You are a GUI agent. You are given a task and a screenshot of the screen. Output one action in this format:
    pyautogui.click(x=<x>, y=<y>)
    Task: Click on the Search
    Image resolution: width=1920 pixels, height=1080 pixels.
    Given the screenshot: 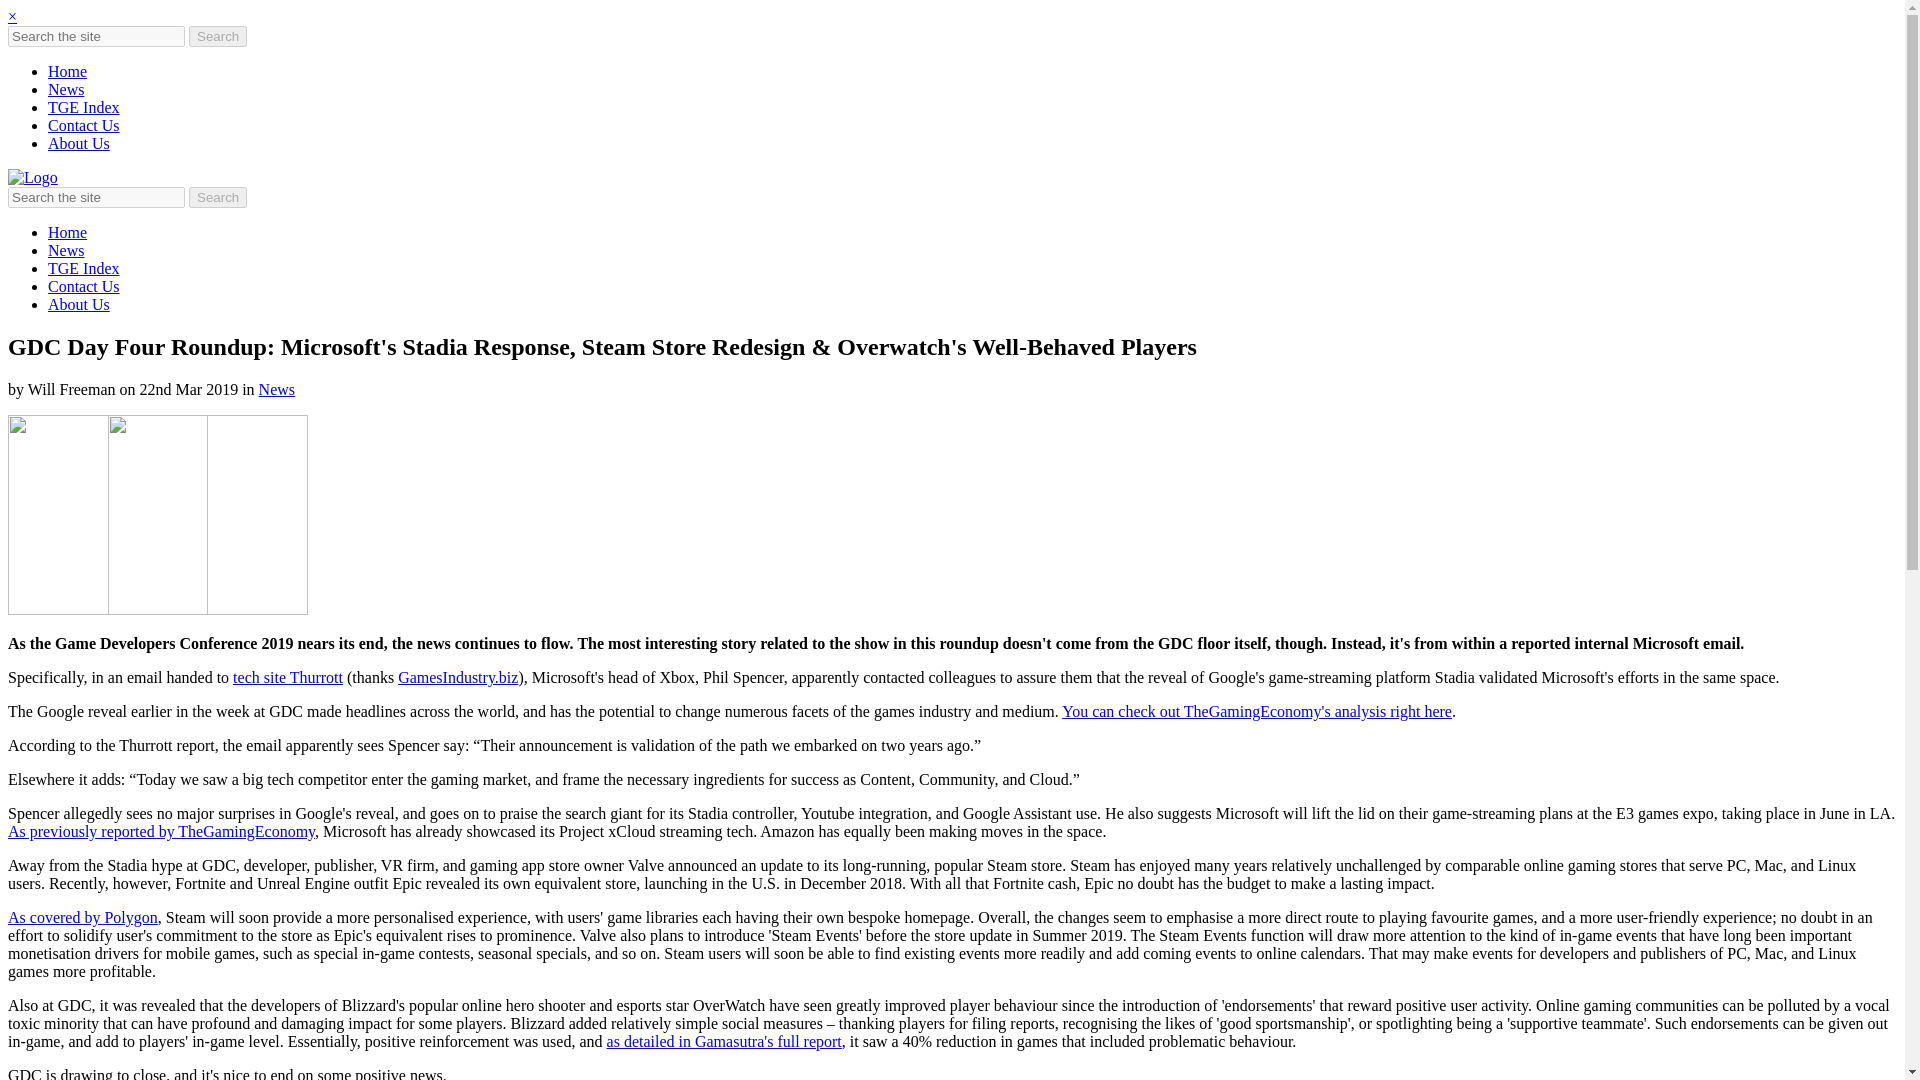 What is the action you would take?
    pyautogui.click(x=218, y=197)
    